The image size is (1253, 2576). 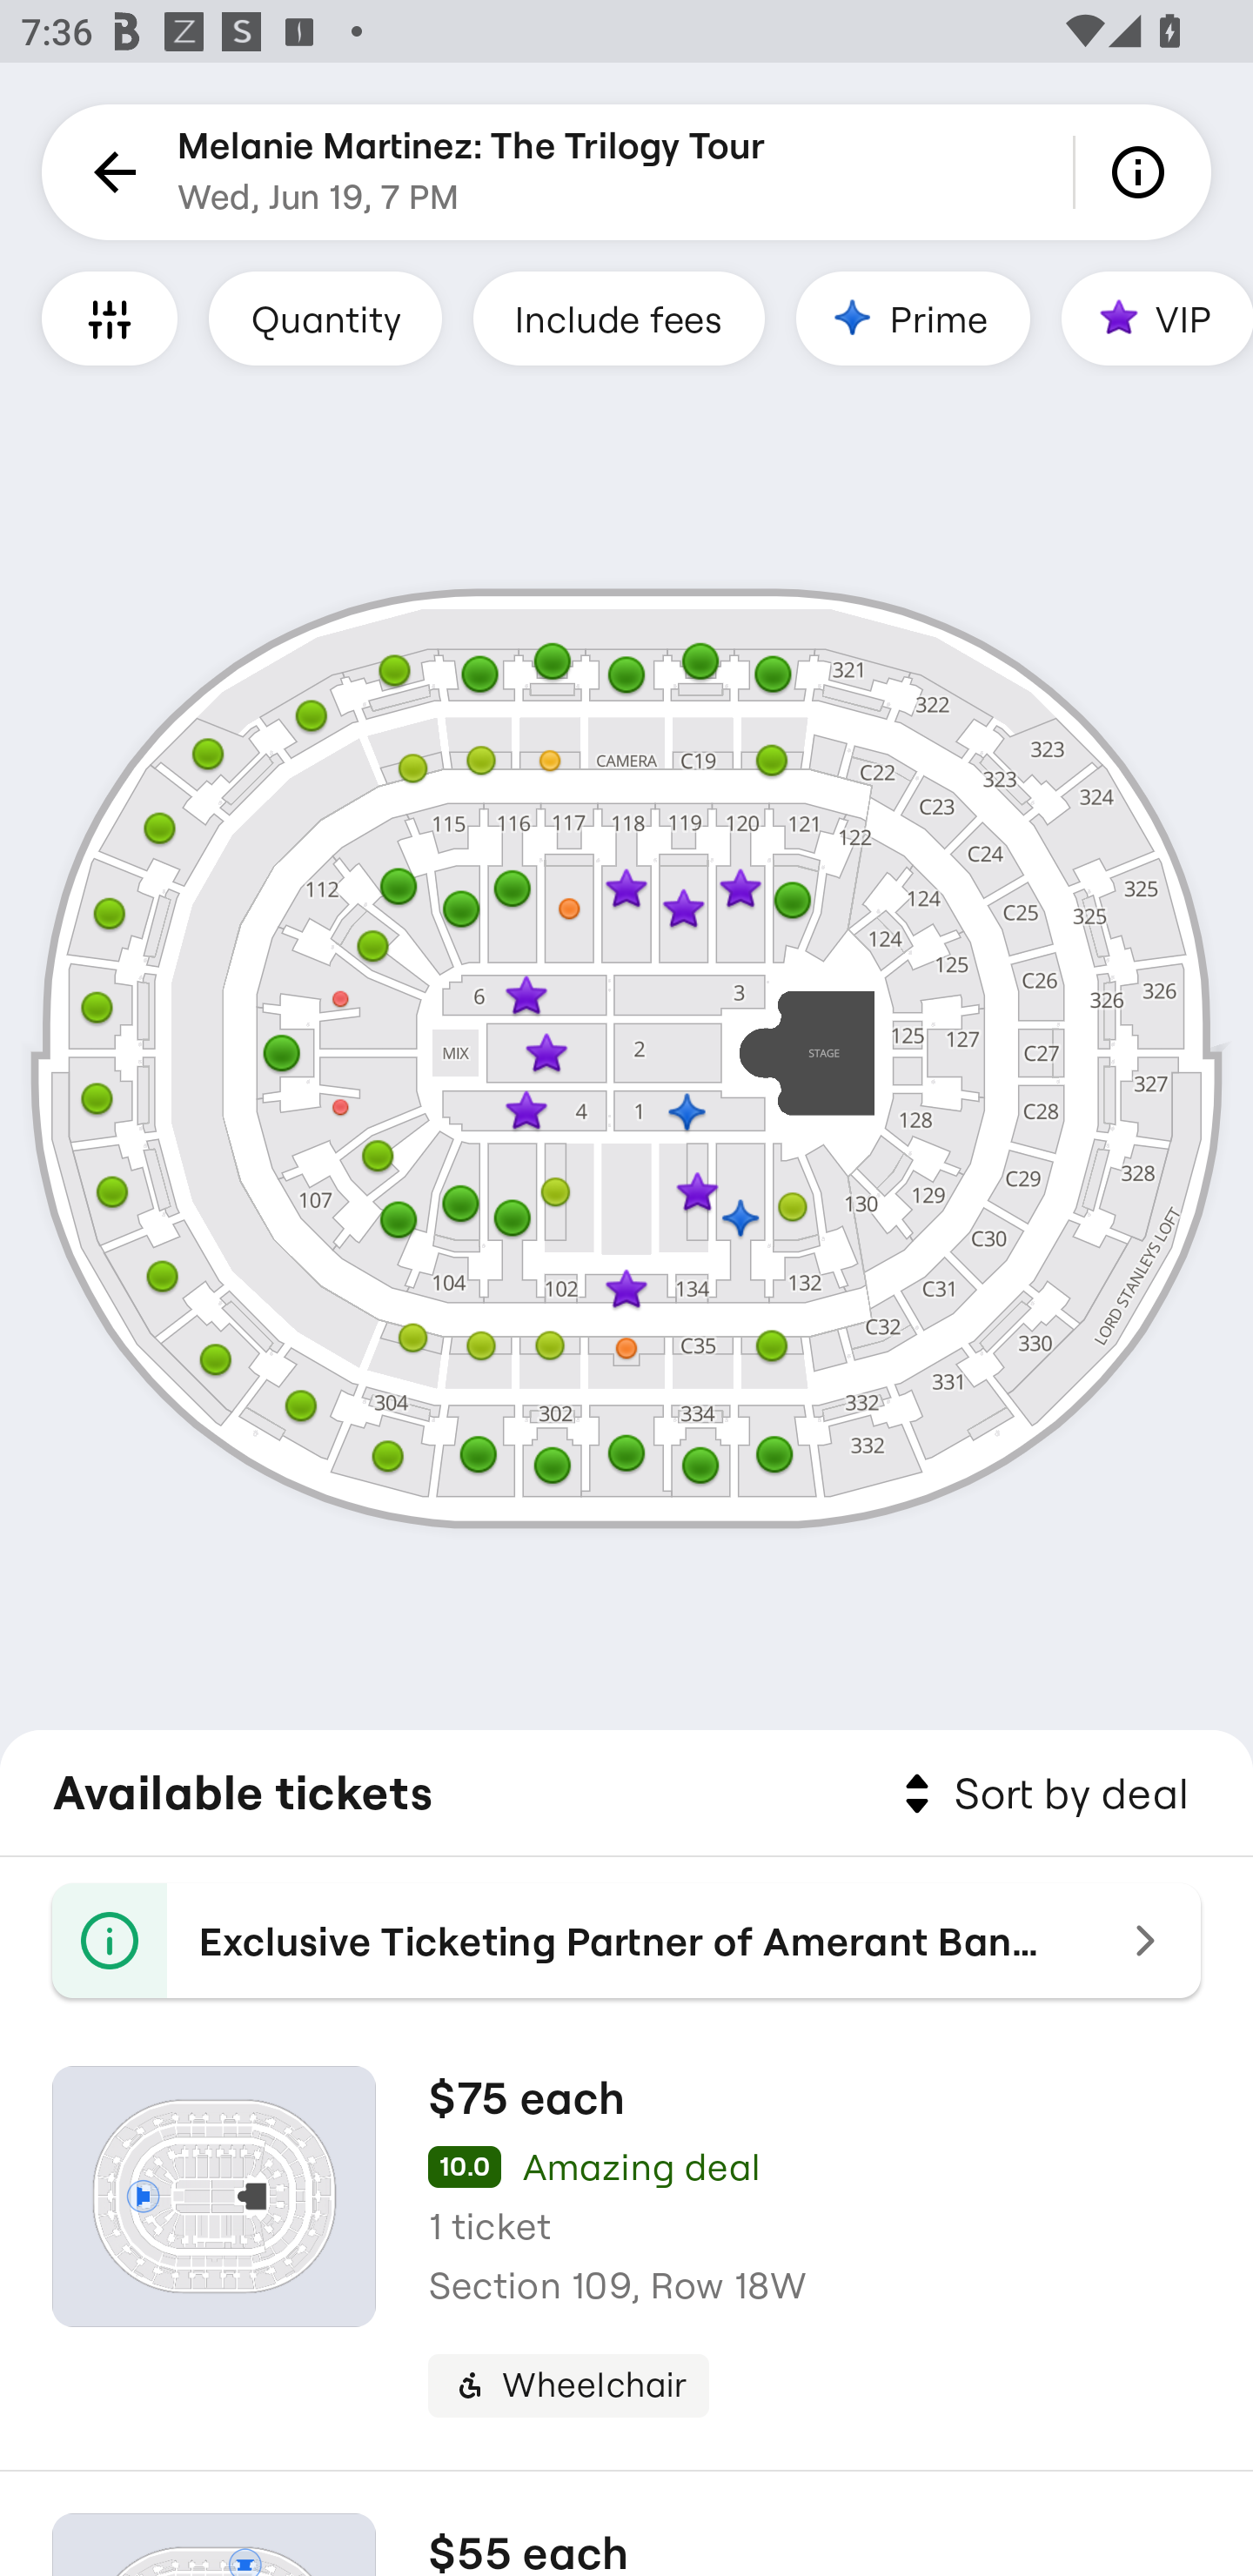 What do you see at coordinates (619, 318) in the screenshot?
I see `Include fees` at bounding box center [619, 318].